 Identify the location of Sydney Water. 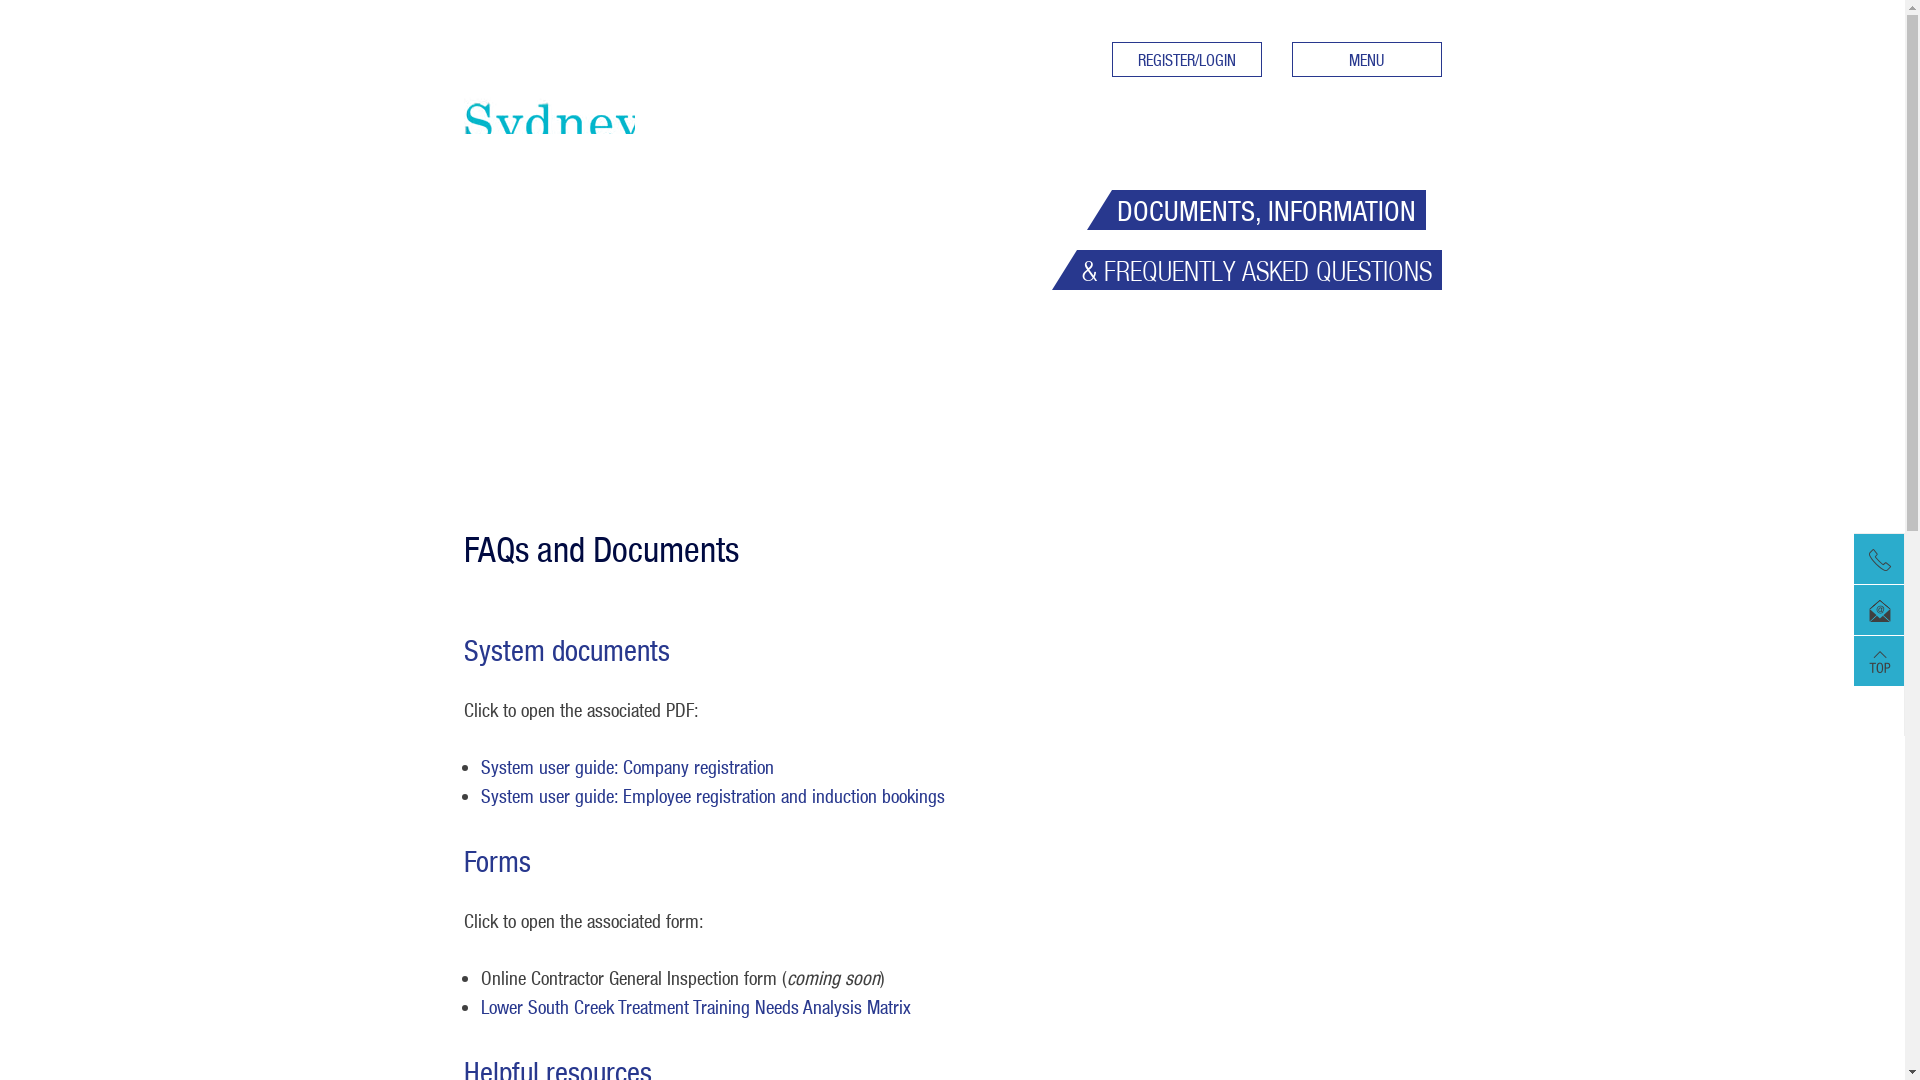
(550, 72).